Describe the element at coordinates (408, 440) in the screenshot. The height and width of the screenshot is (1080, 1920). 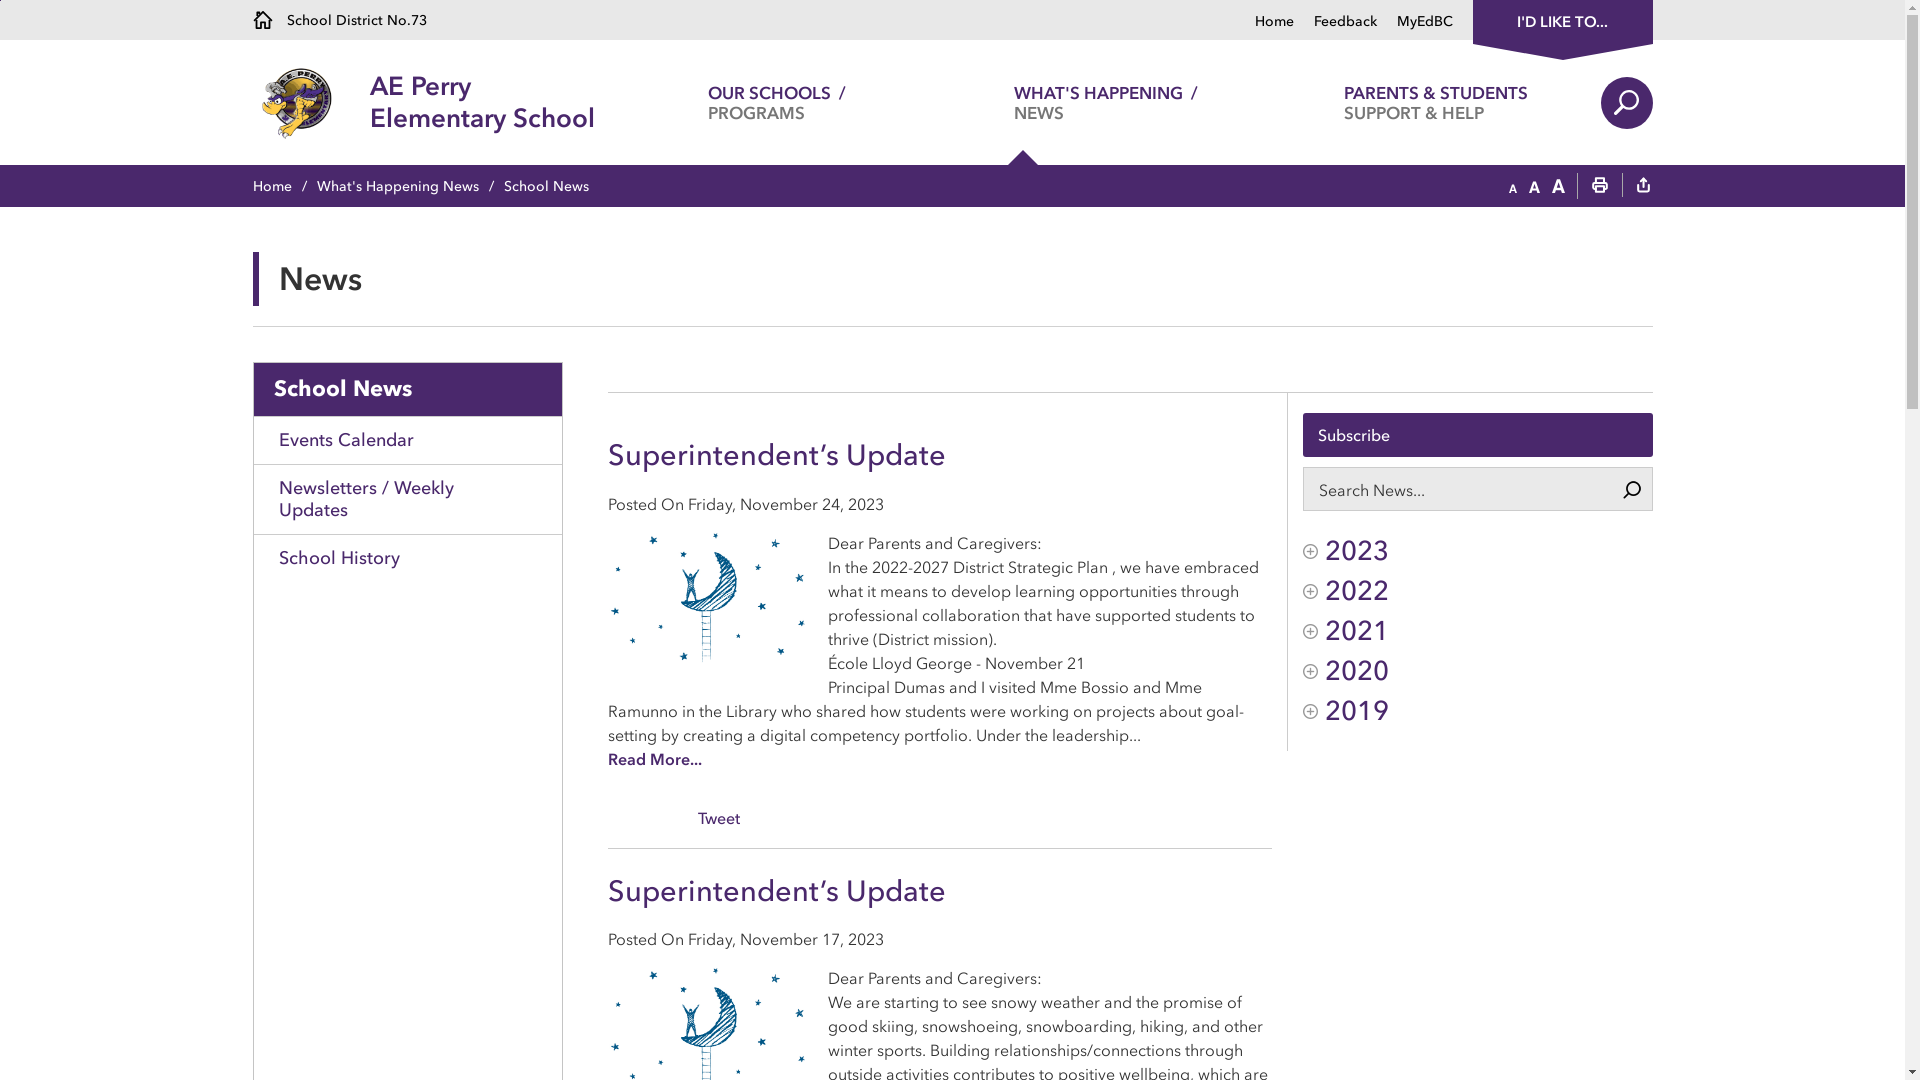
I see `Events Calendar` at that location.